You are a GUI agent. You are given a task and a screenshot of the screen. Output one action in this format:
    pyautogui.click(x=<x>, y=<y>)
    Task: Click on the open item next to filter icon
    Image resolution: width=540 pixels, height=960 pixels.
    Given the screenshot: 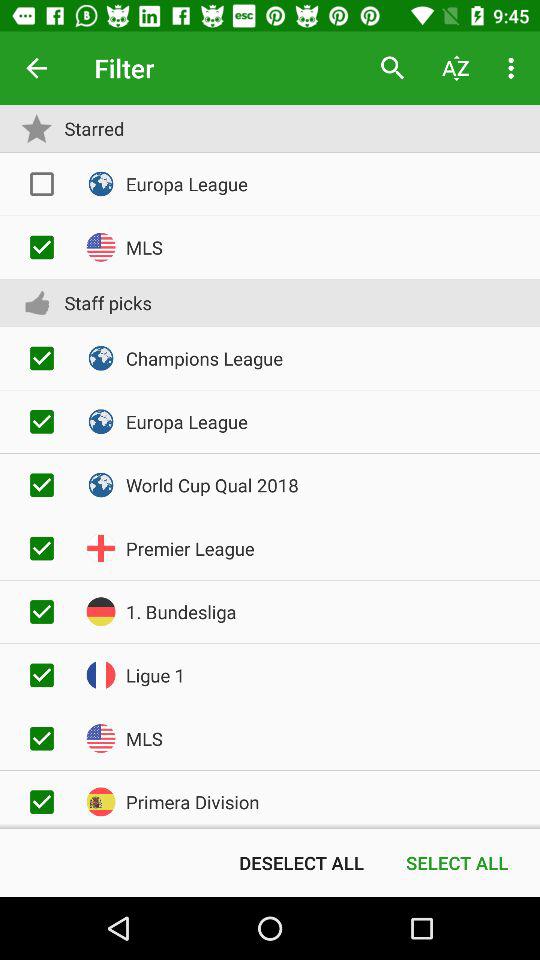 What is the action you would take?
    pyautogui.click(x=392, y=68)
    